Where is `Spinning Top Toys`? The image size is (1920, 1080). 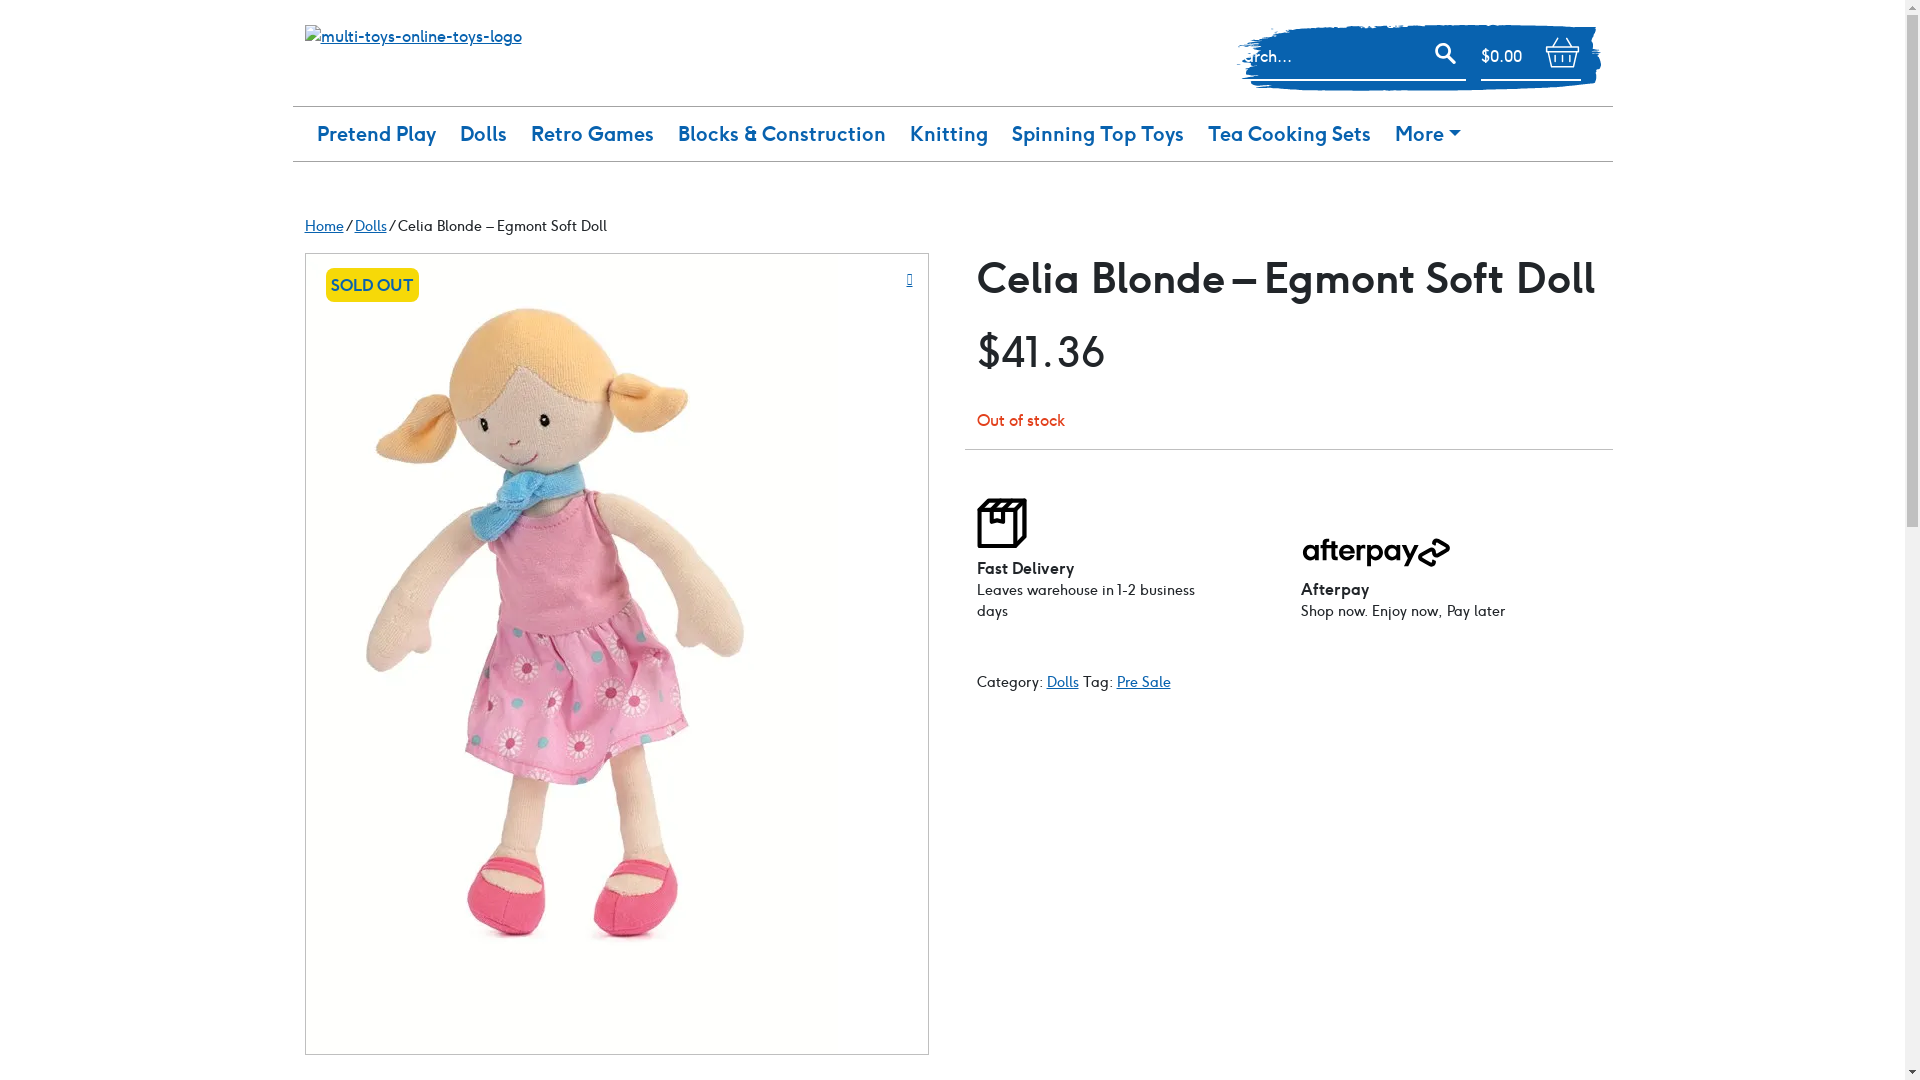
Spinning Top Toys is located at coordinates (1098, 134).